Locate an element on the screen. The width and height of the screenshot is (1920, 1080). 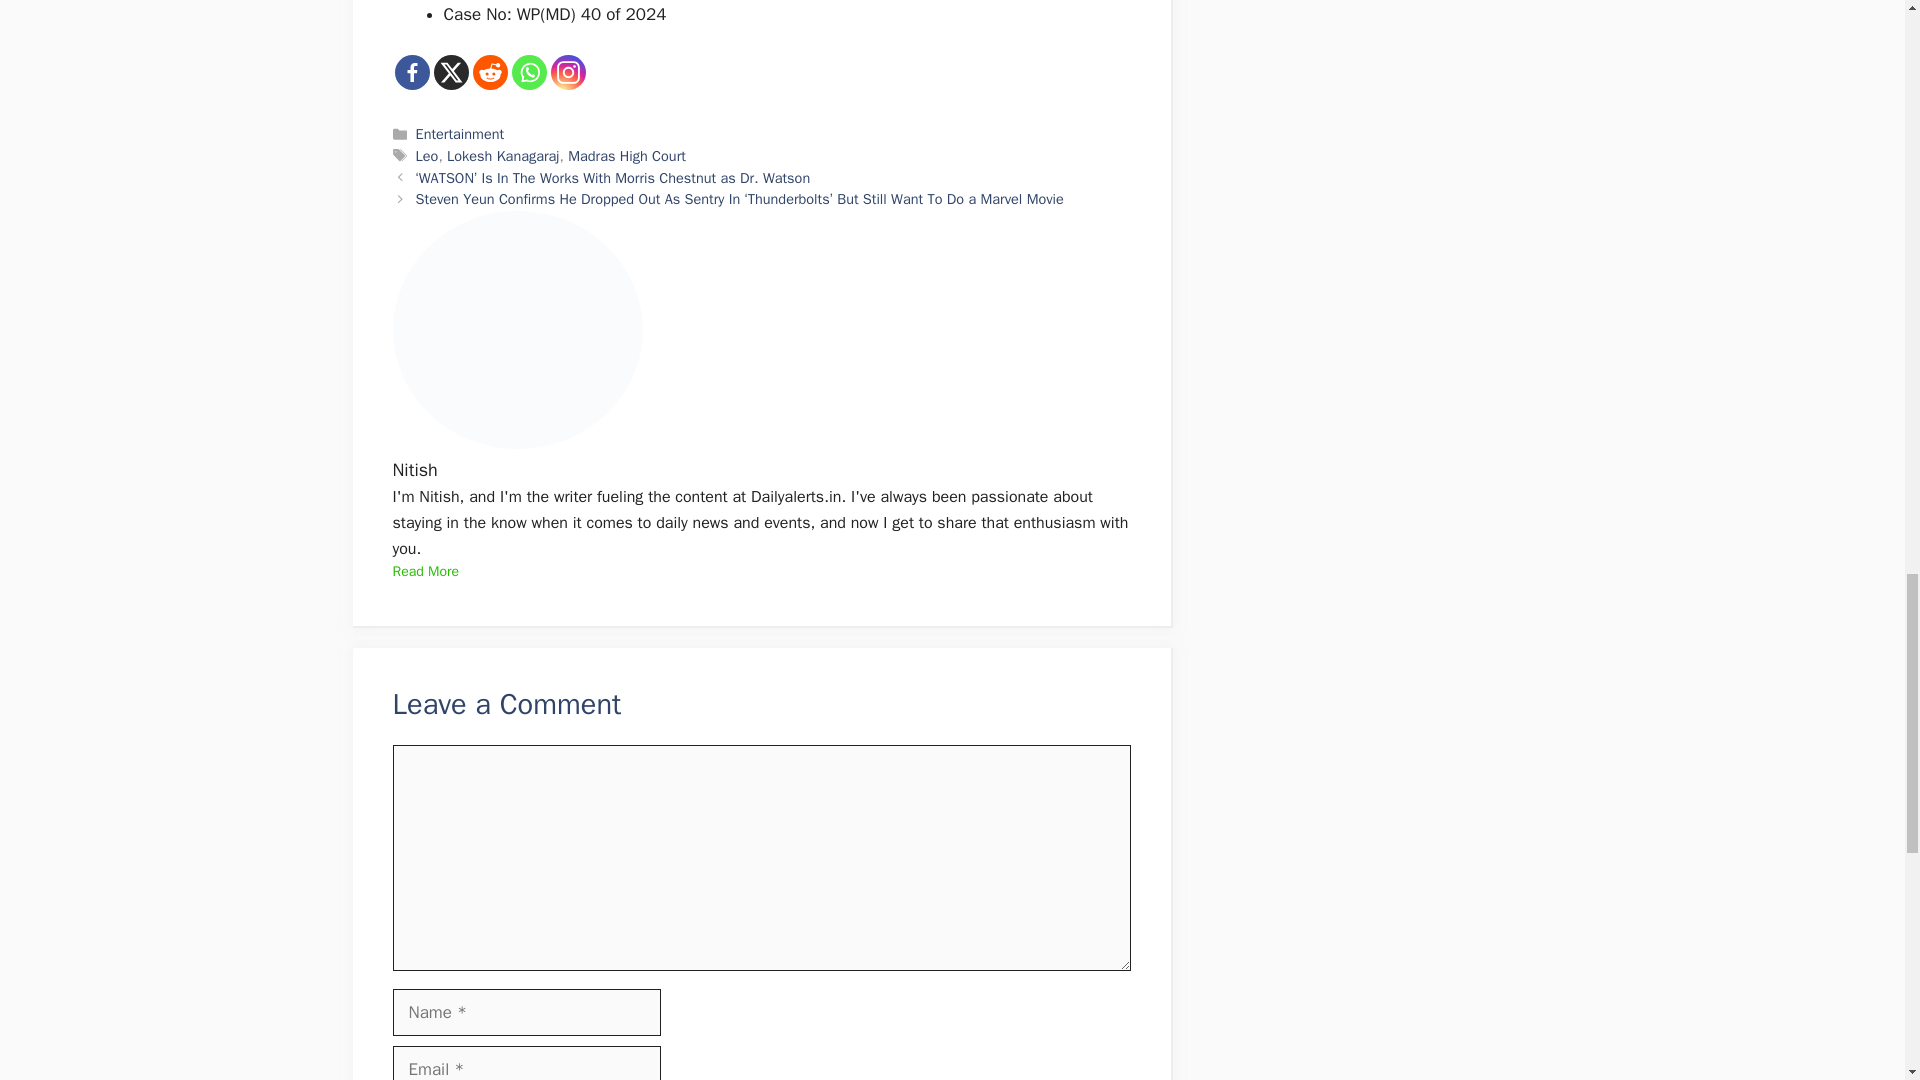
Facebook is located at coordinates (410, 71).